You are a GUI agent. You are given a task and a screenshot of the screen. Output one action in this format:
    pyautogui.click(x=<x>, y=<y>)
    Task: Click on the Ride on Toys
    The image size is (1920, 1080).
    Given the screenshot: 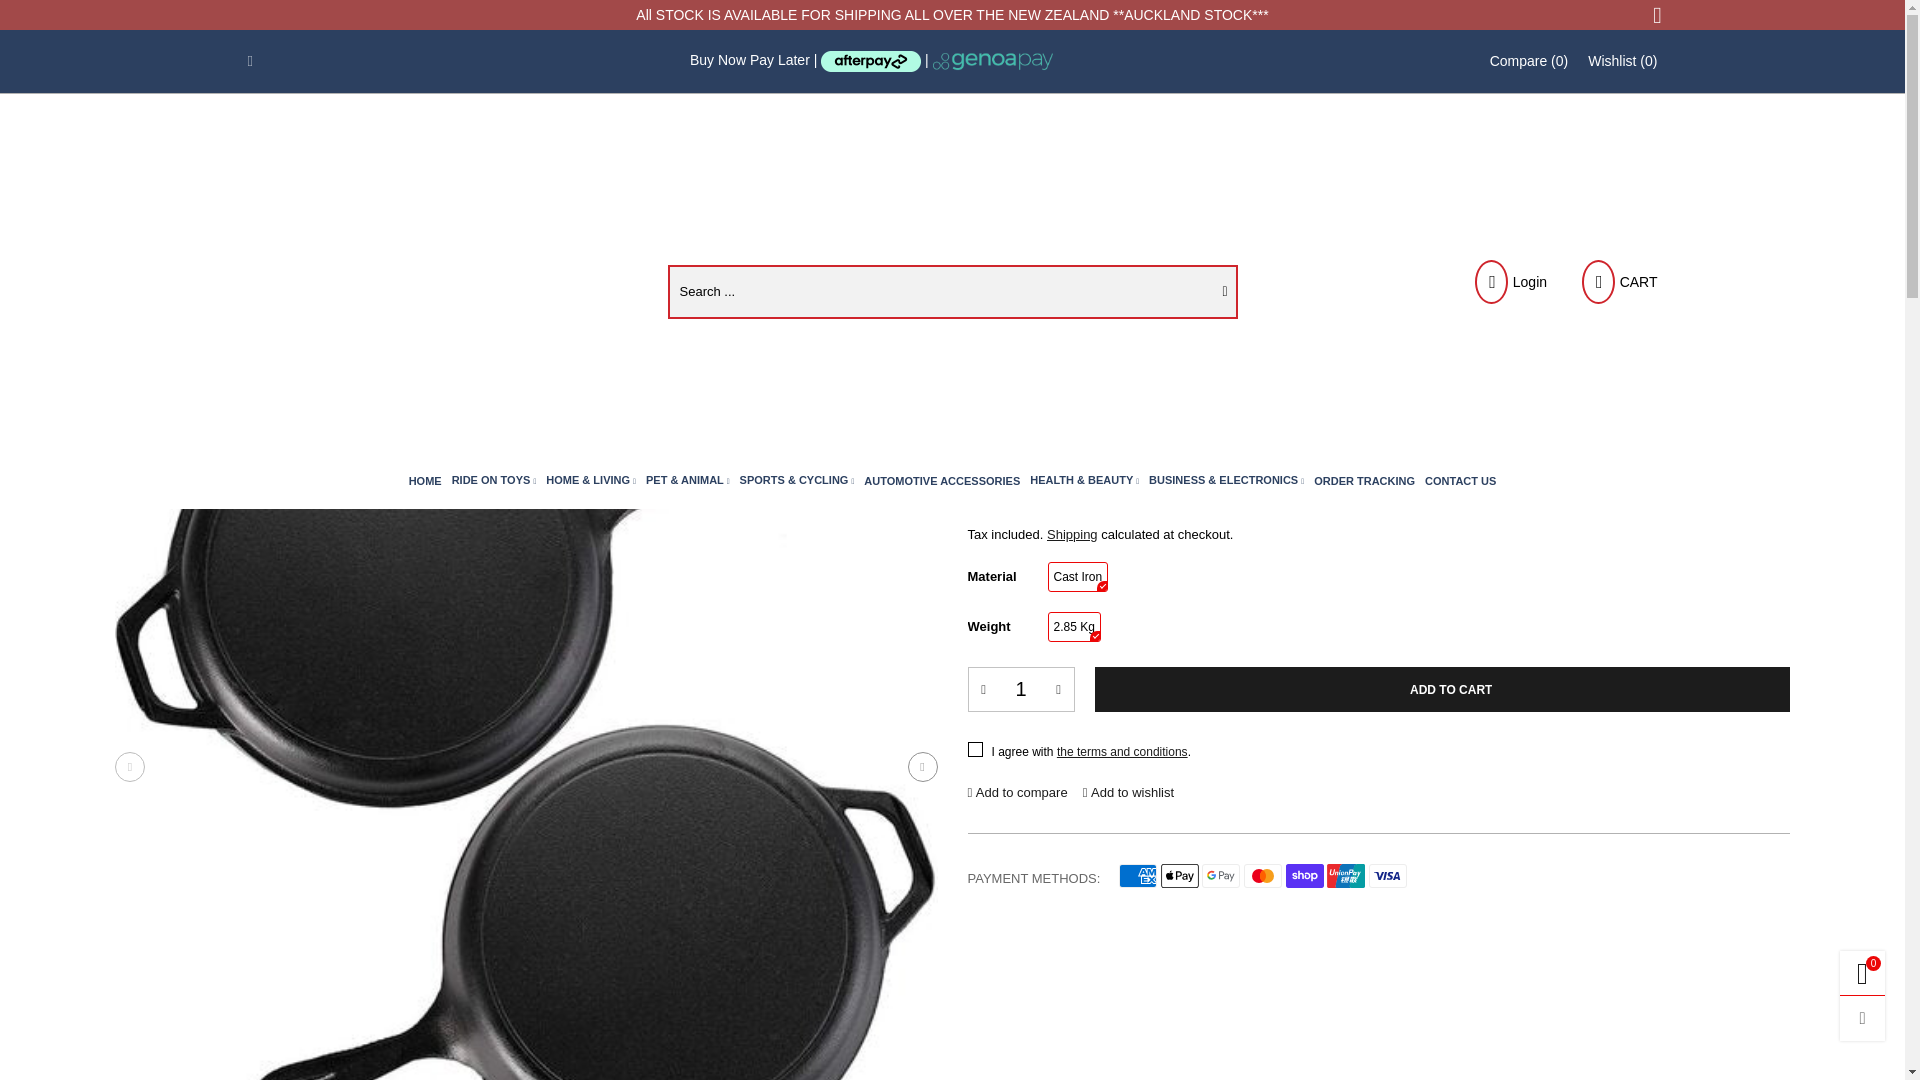 What is the action you would take?
    pyautogui.click(x=494, y=480)
    